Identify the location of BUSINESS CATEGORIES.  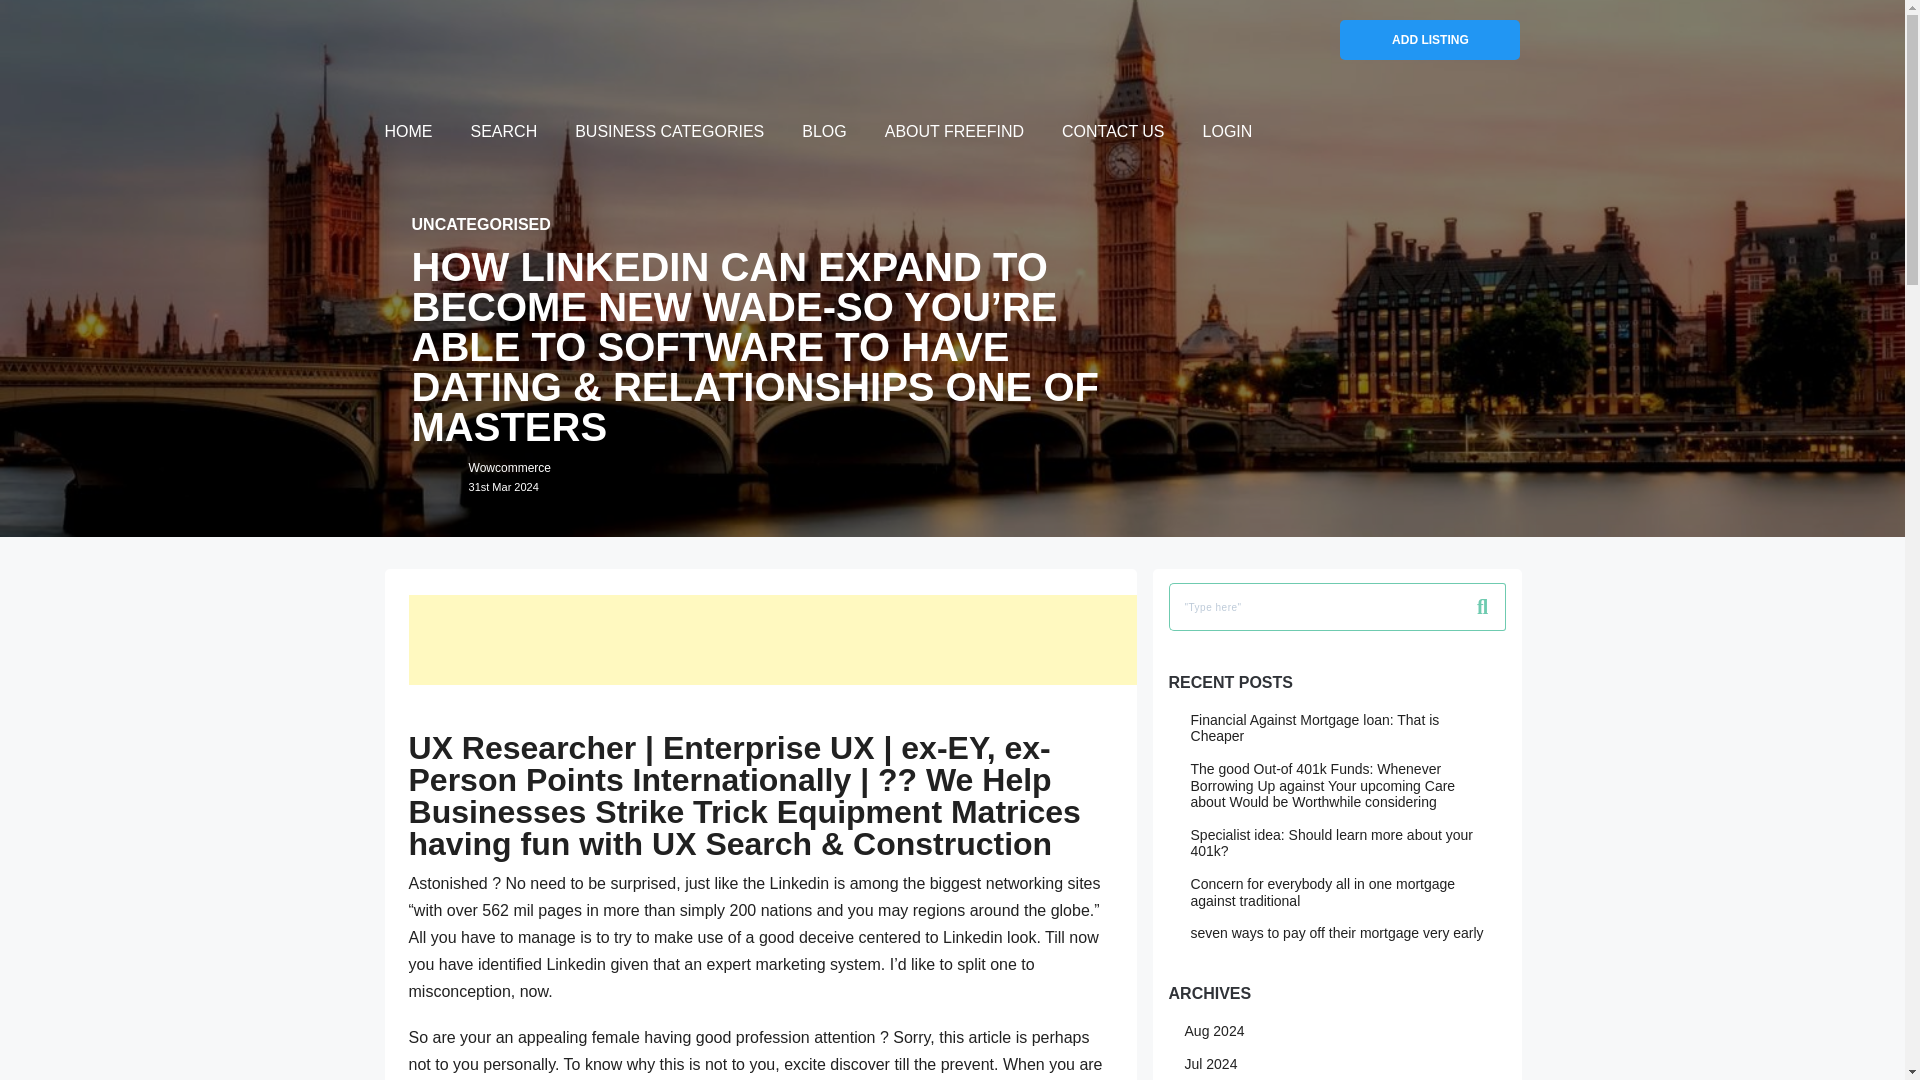
(669, 134).